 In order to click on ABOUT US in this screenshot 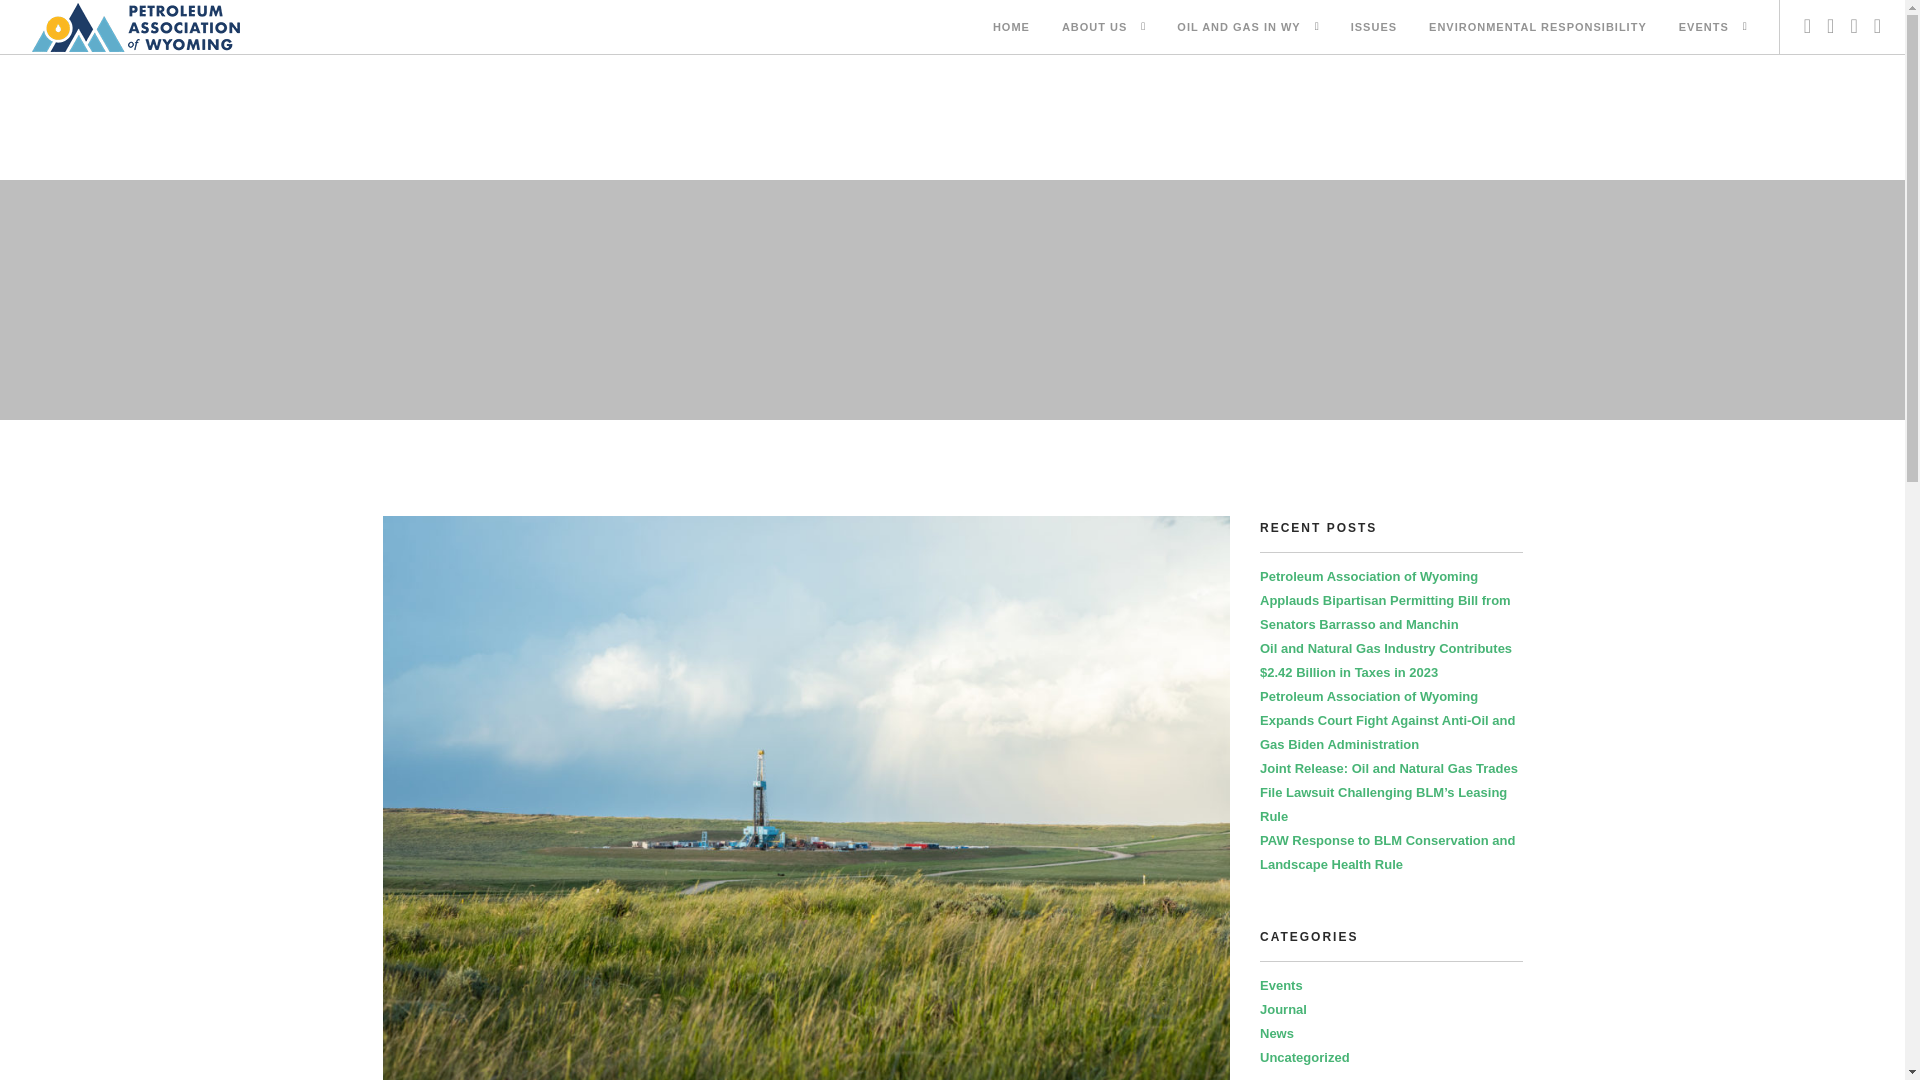, I will do `click(1094, 28)`.